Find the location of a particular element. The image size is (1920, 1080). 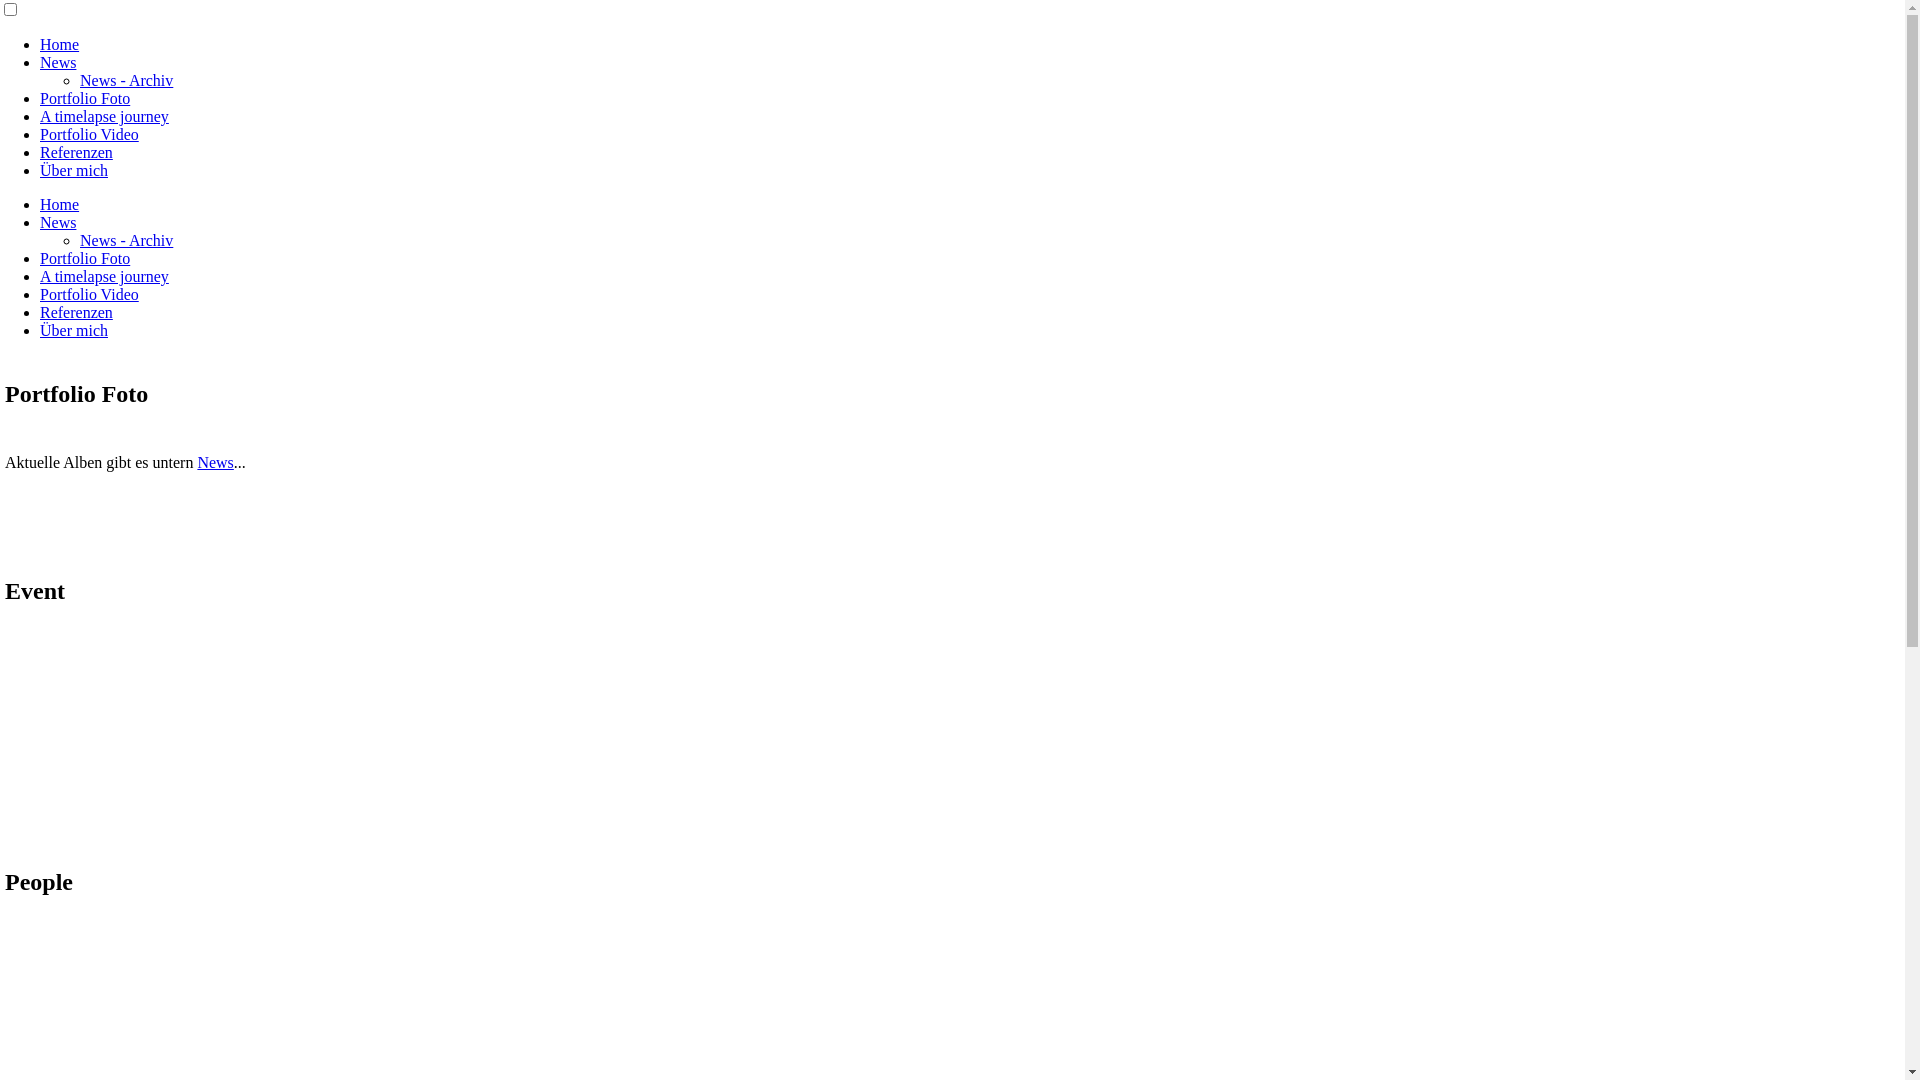

News is located at coordinates (58, 222).